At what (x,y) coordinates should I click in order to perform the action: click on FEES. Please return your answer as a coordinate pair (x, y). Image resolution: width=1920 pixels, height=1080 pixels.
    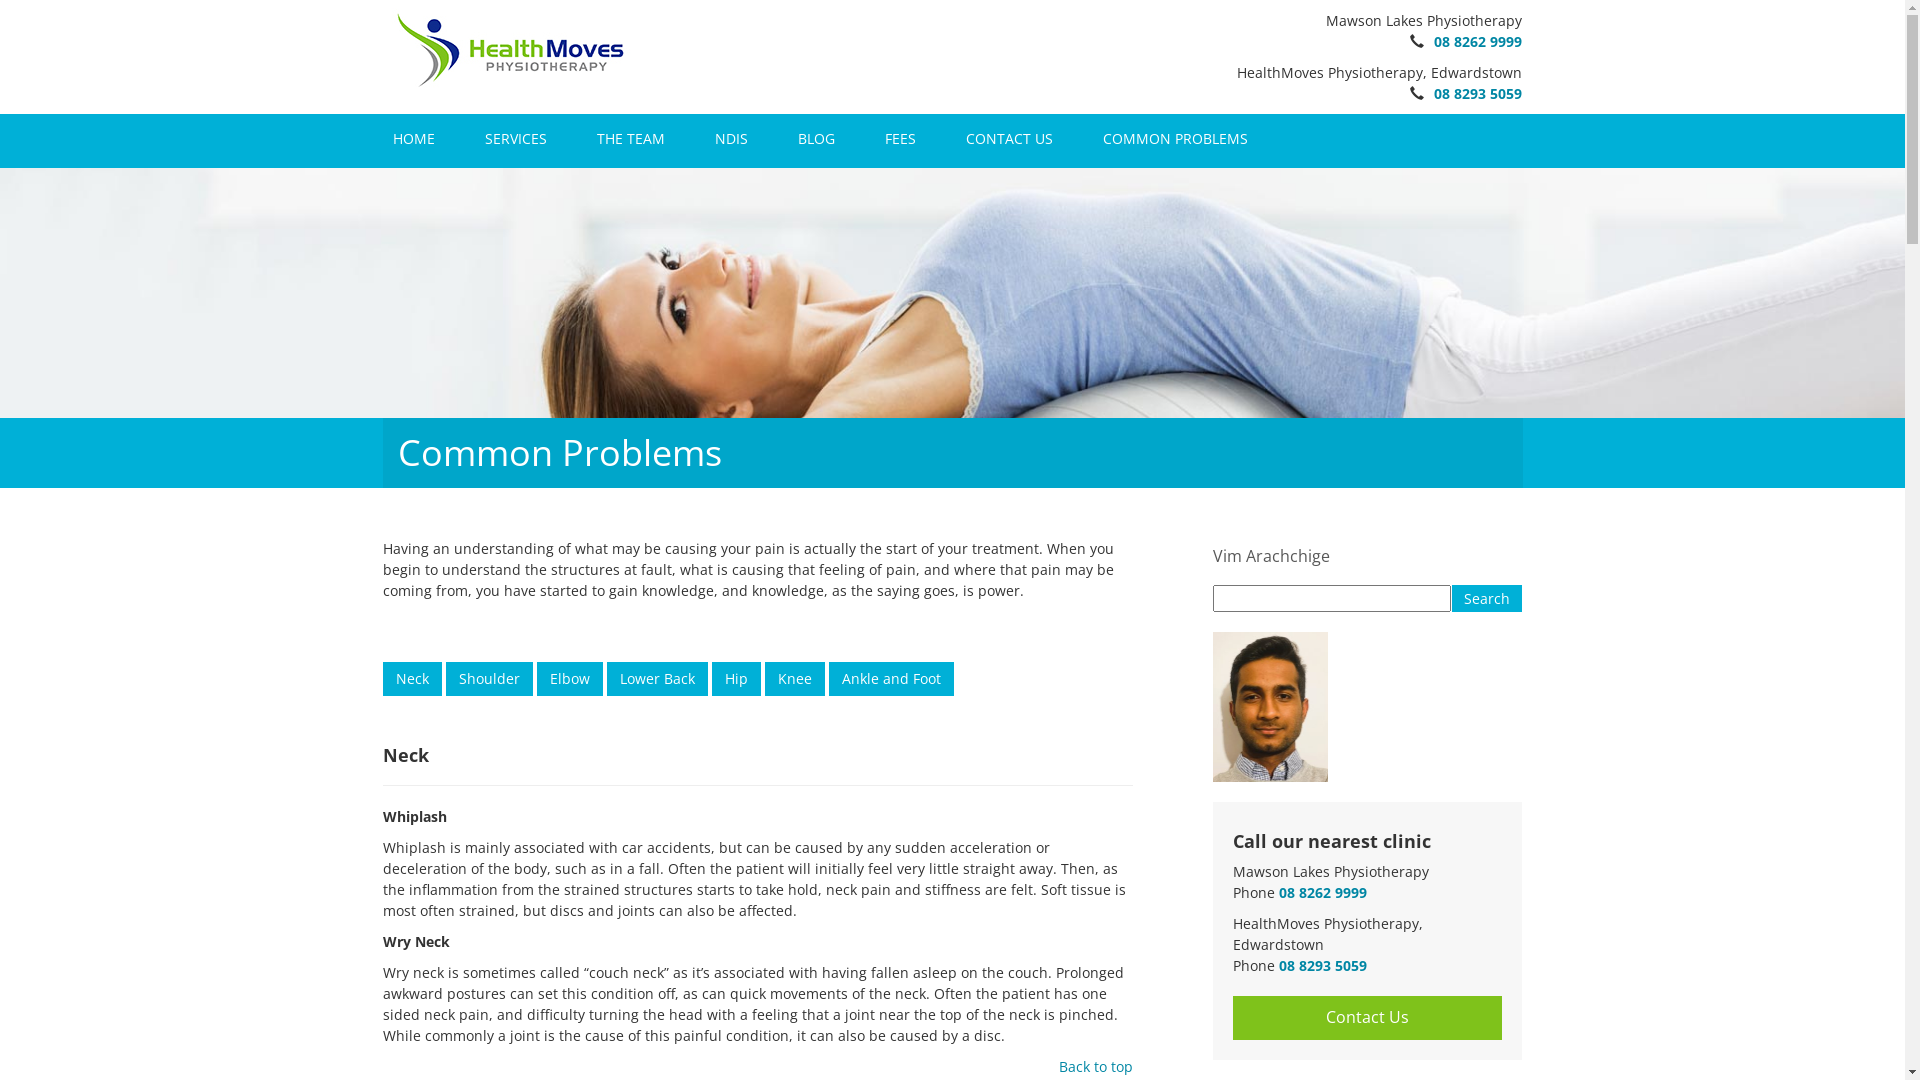
    Looking at the image, I should click on (900, 138).